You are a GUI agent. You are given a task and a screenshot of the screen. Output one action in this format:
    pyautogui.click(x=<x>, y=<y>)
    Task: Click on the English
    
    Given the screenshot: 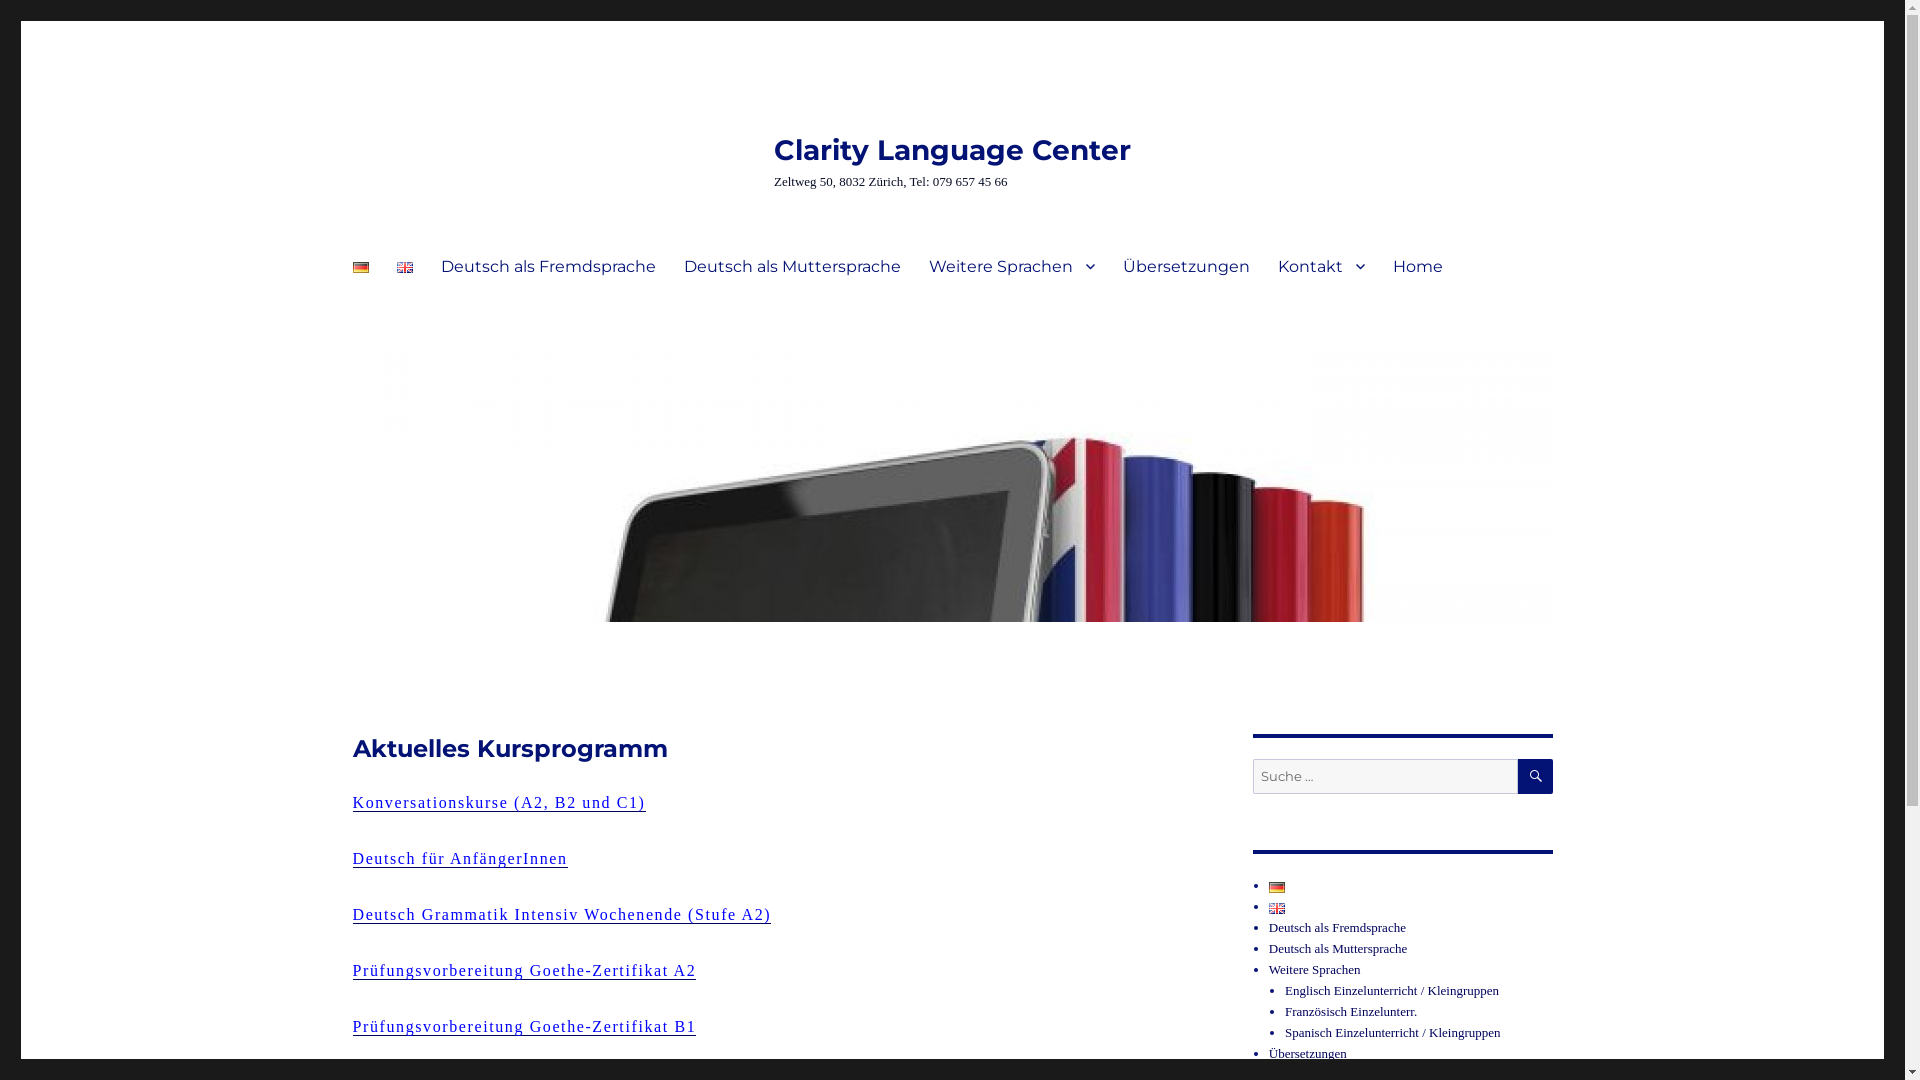 What is the action you would take?
    pyautogui.click(x=404, y=268)
    